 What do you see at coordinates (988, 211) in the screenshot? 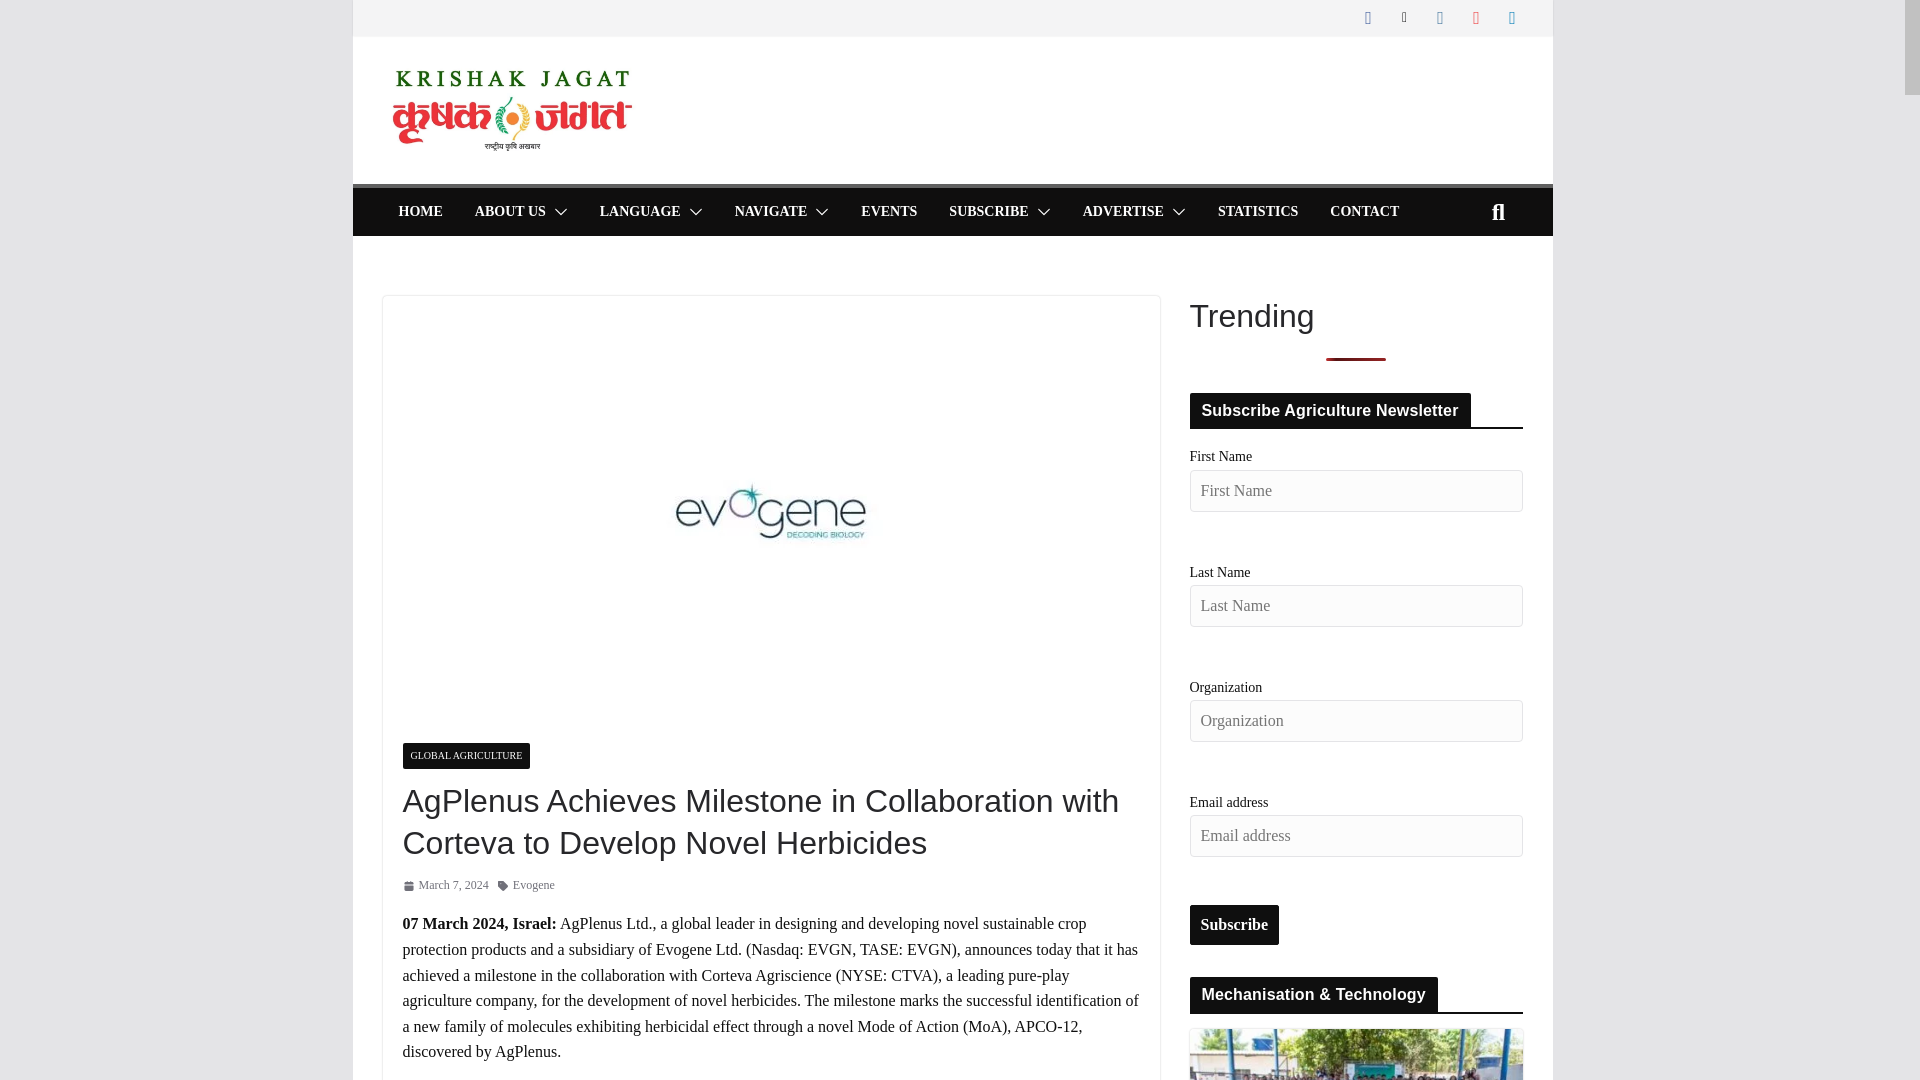
I see `SUBSCRIBE` at bounding box center [988, 211].